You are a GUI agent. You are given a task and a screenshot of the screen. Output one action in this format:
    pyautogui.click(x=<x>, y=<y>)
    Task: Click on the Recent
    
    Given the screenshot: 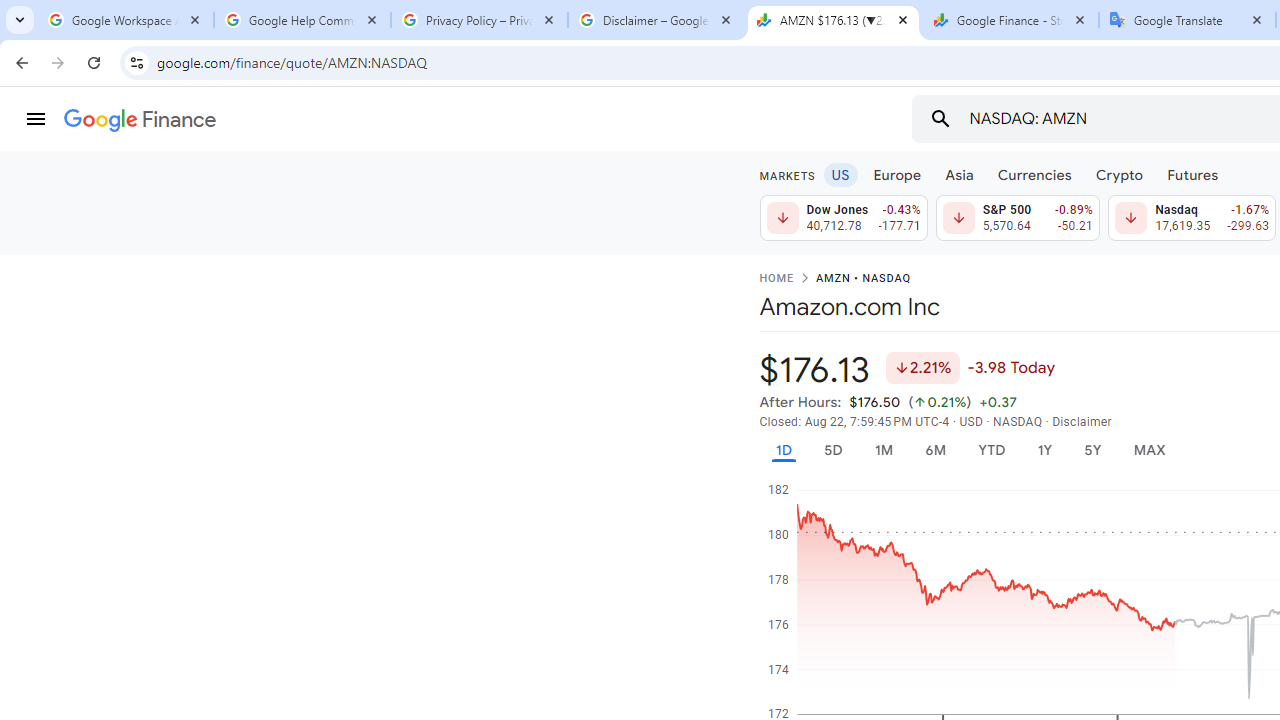 What is the action you would take?
    pyautogui.click(x=508, y=184)
    